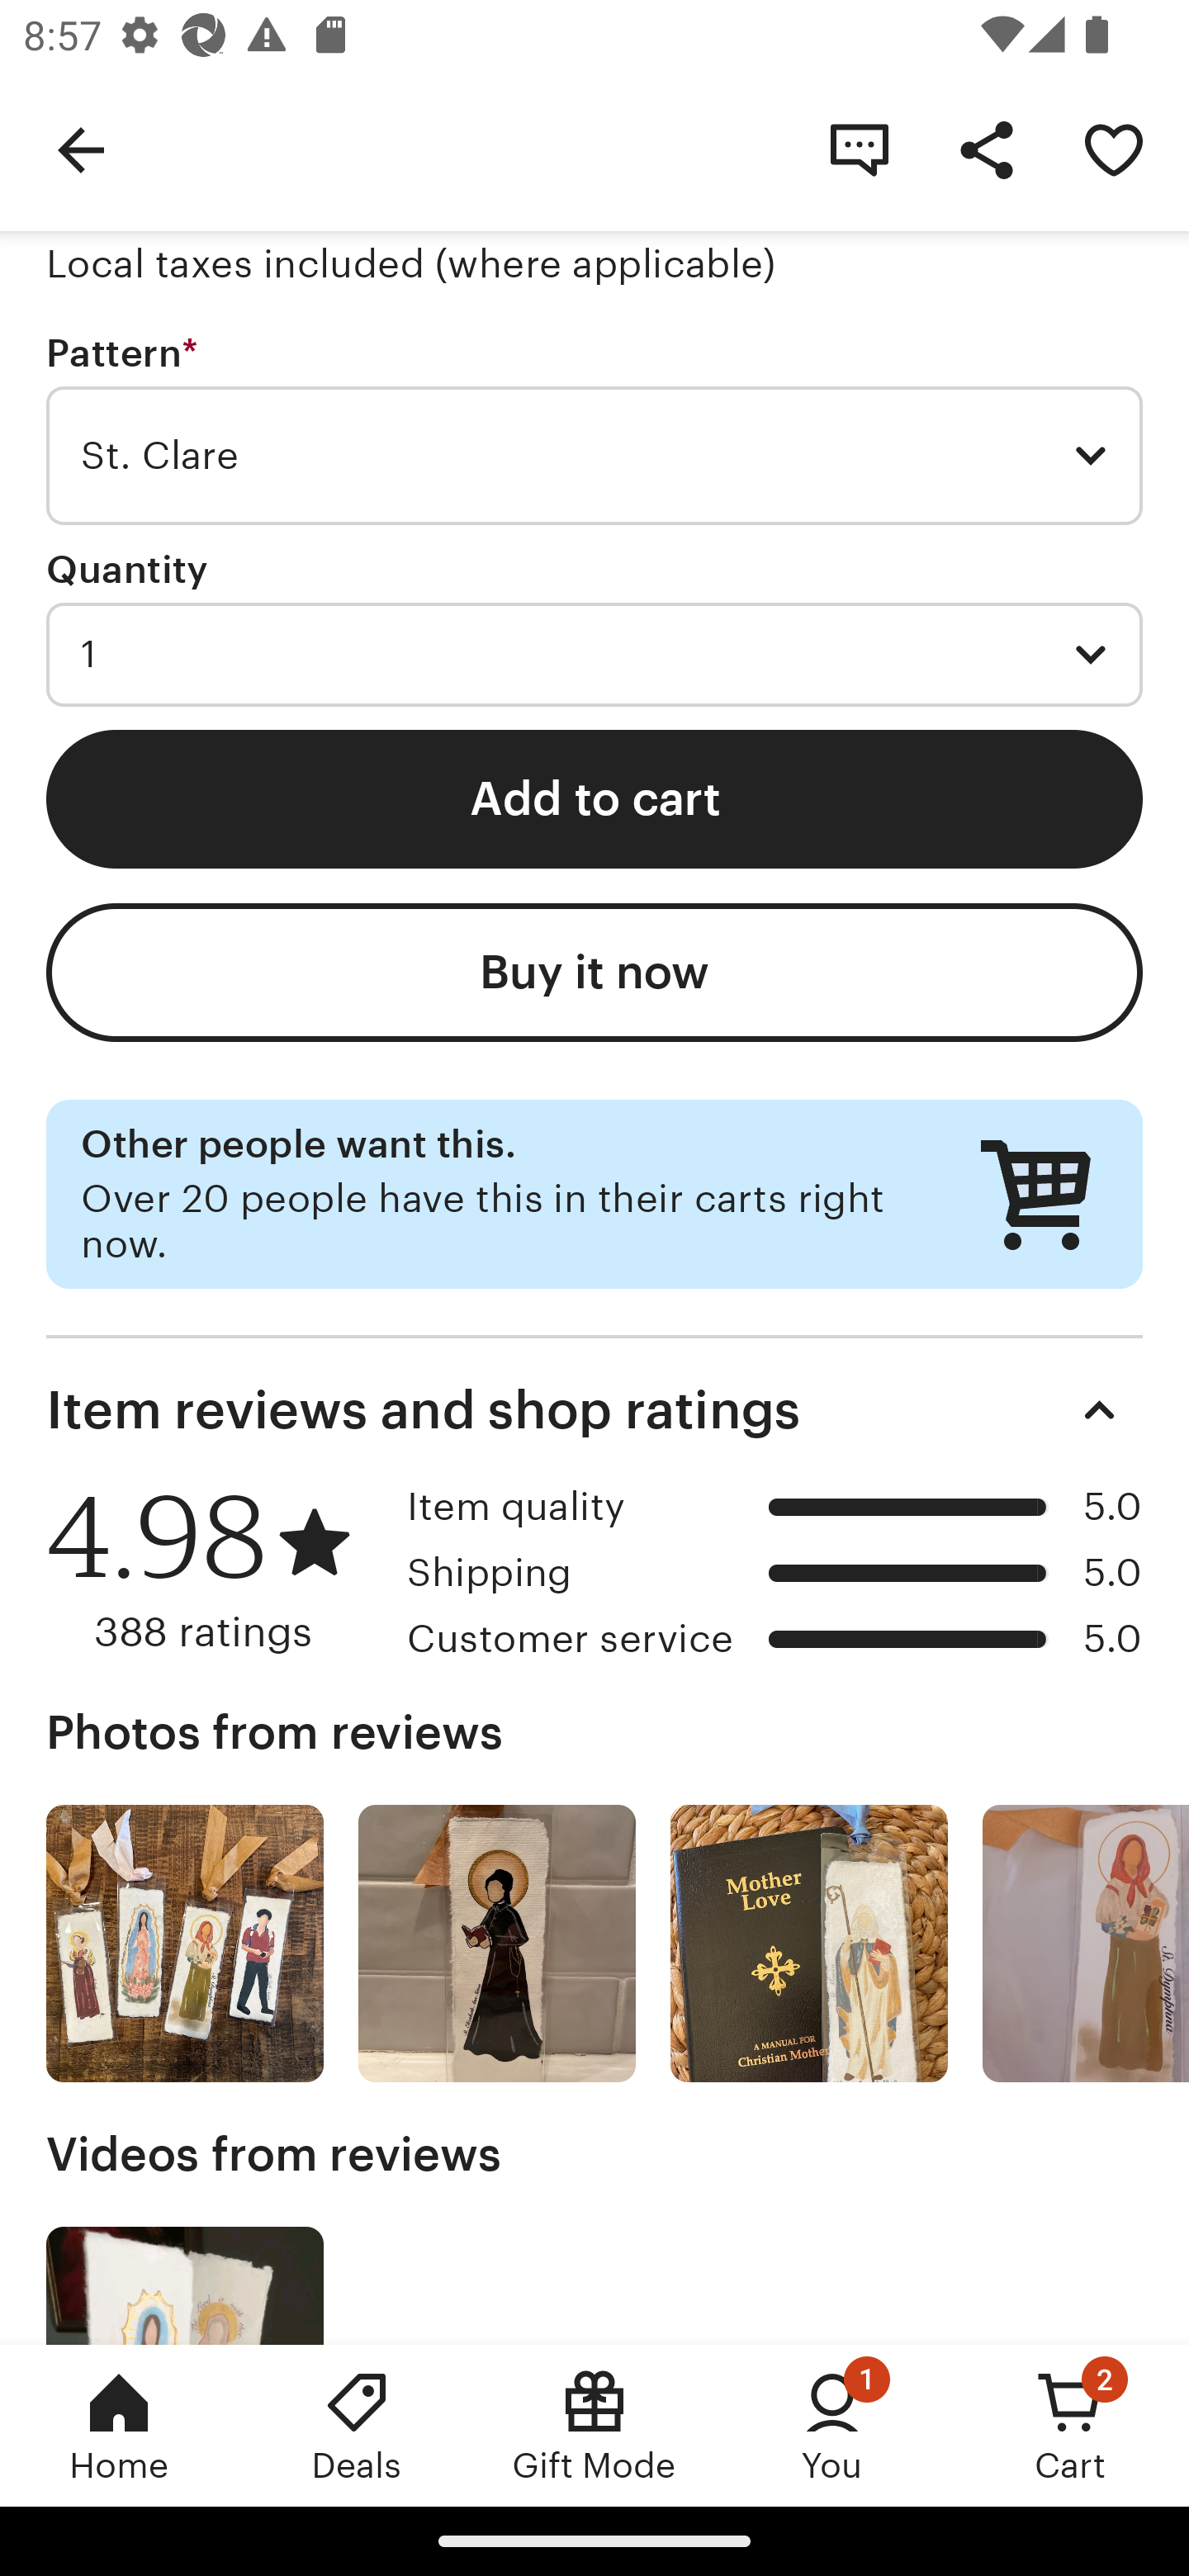  I want to click on Deals, so click(357, 2425).